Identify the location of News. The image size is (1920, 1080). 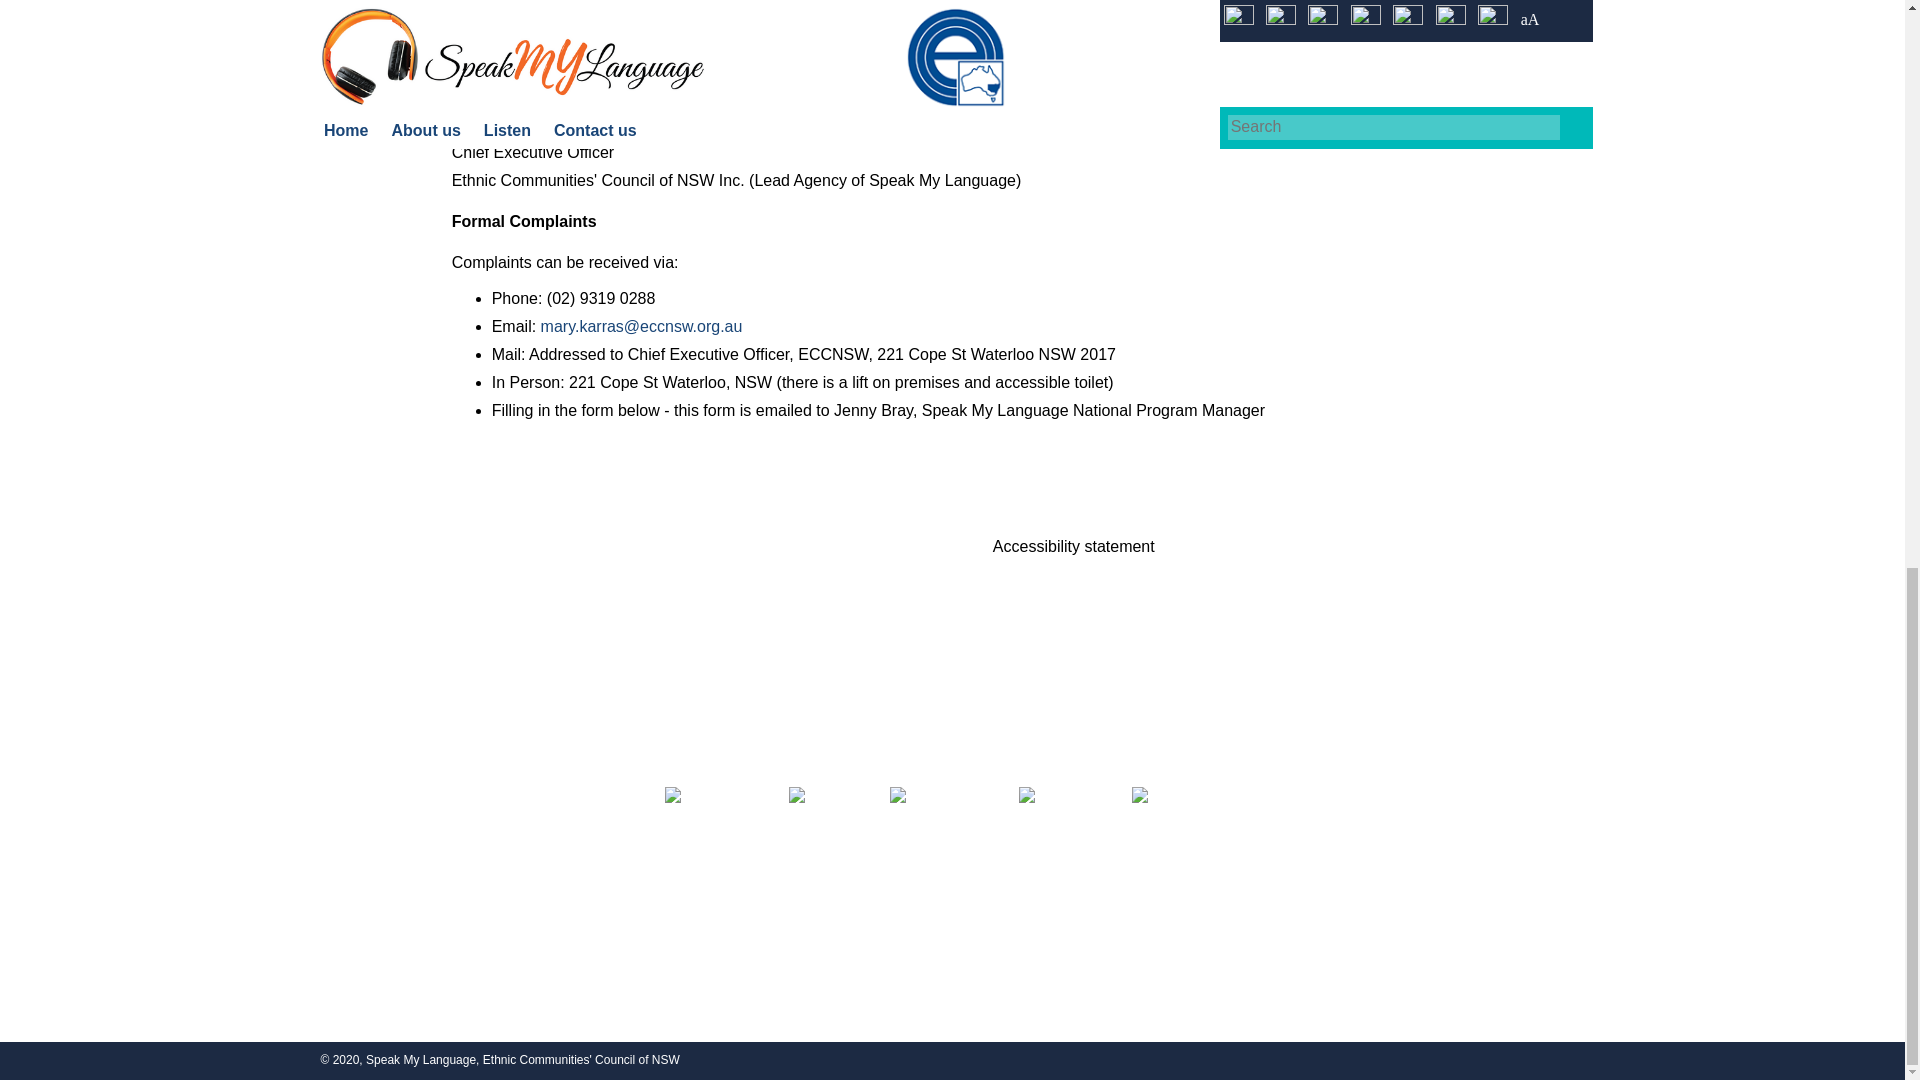
(831, 582).